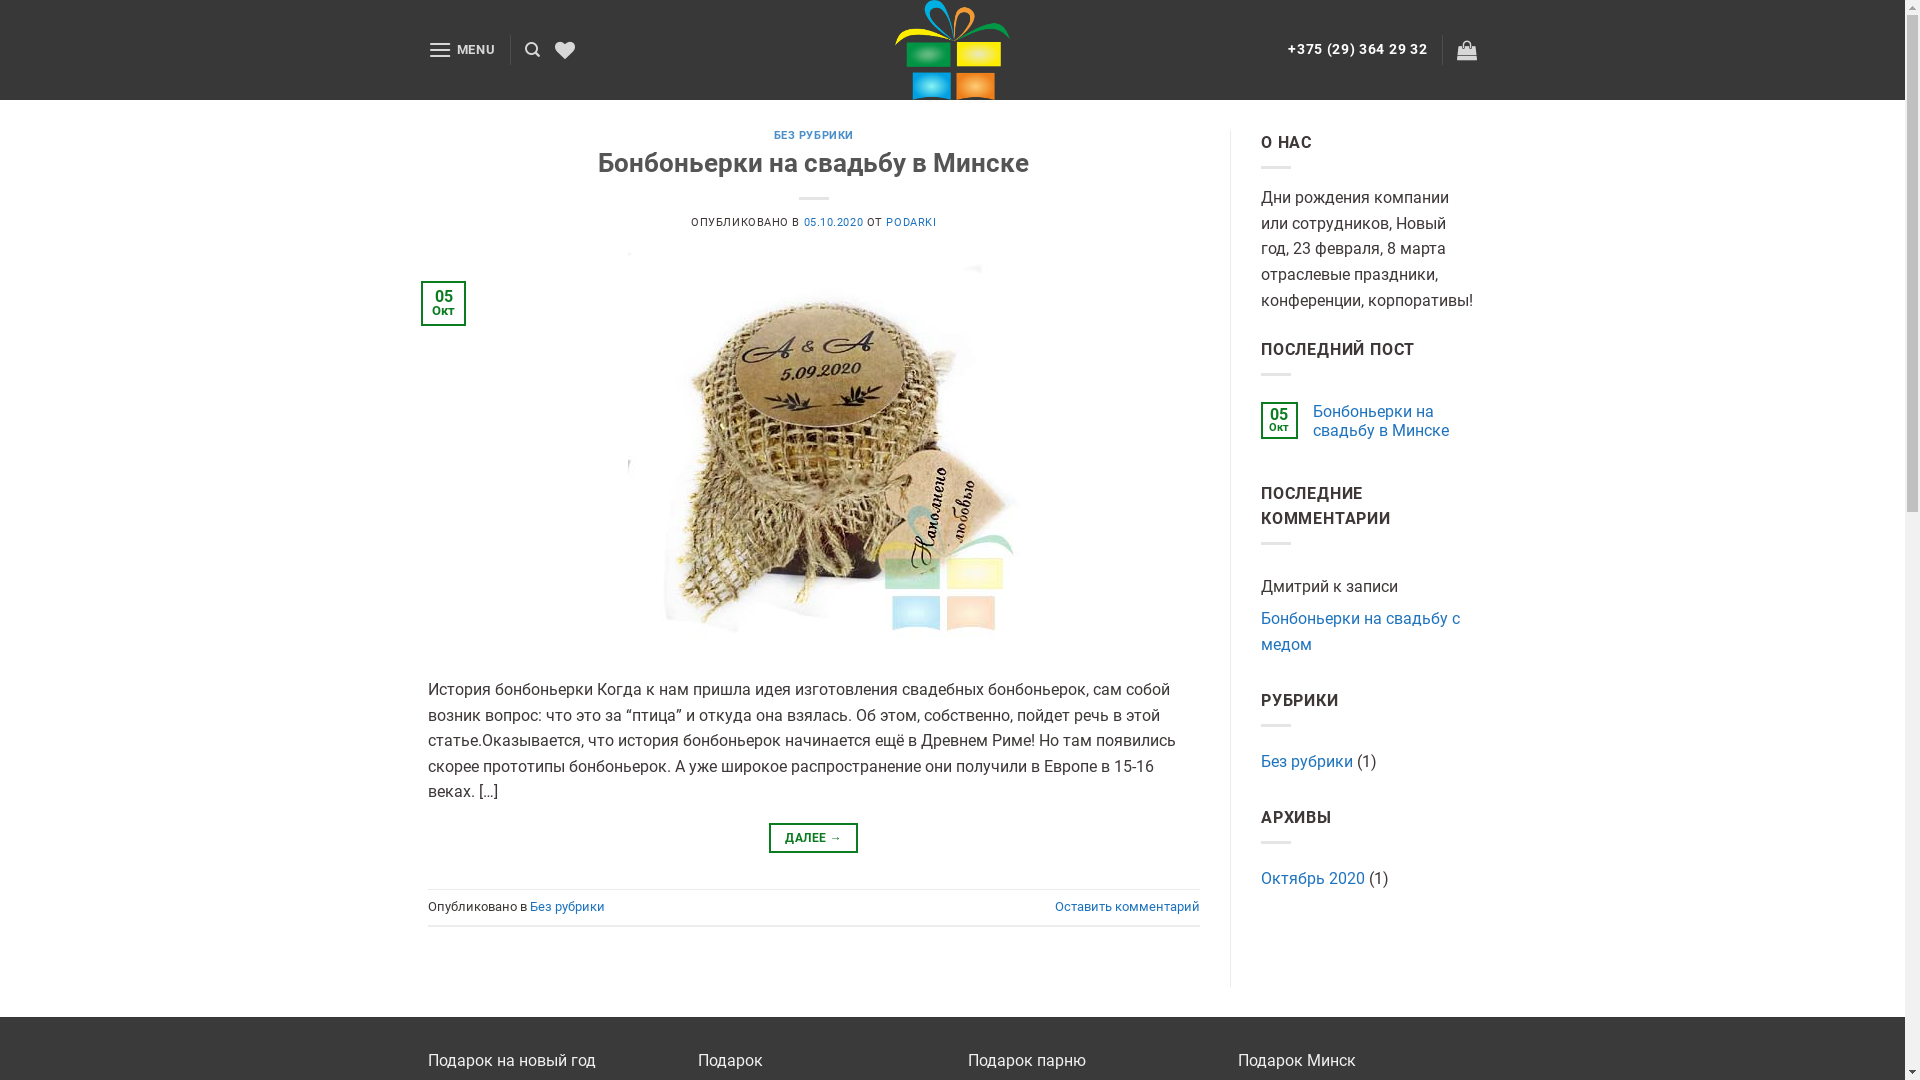  I want to click on podarki-gifts.by - podarki-gifts.by, so click(952, 50).